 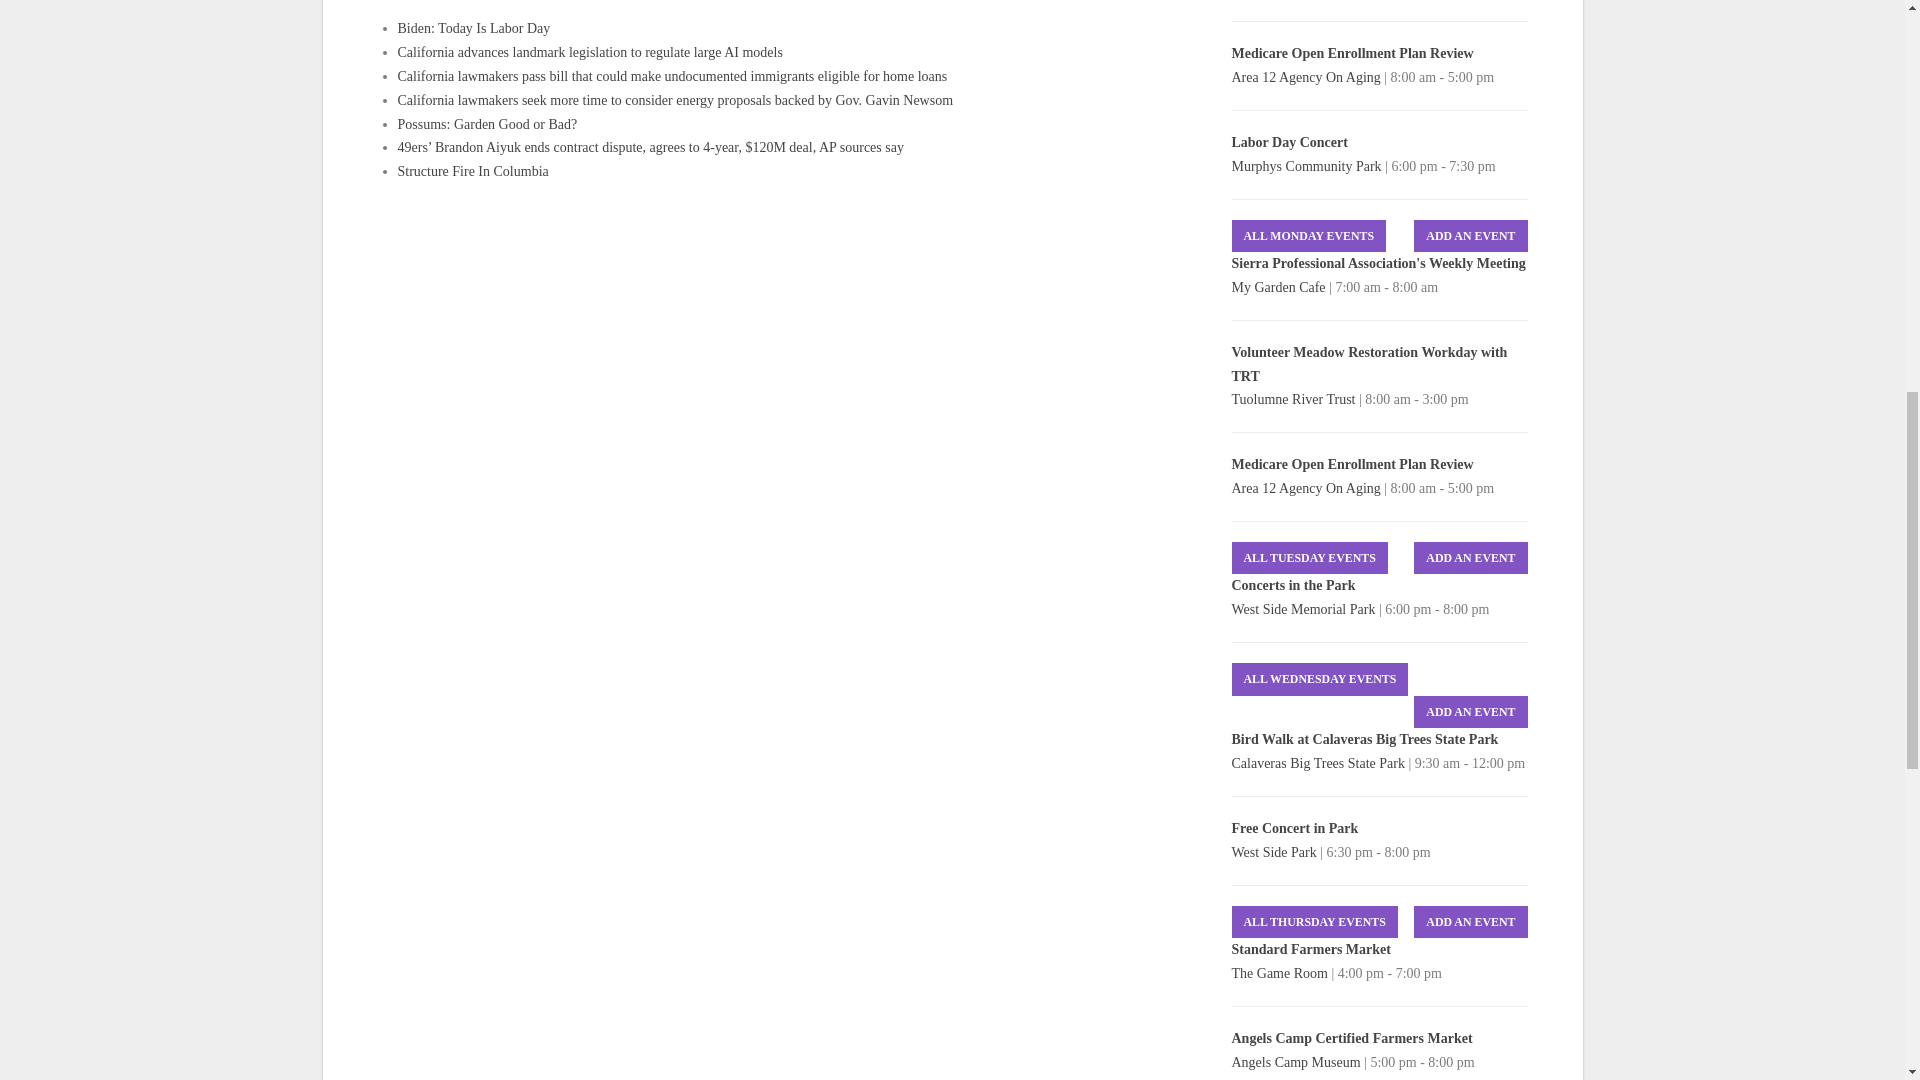 I want to click on All Tuesday Events, so click(x=1310, y=558).